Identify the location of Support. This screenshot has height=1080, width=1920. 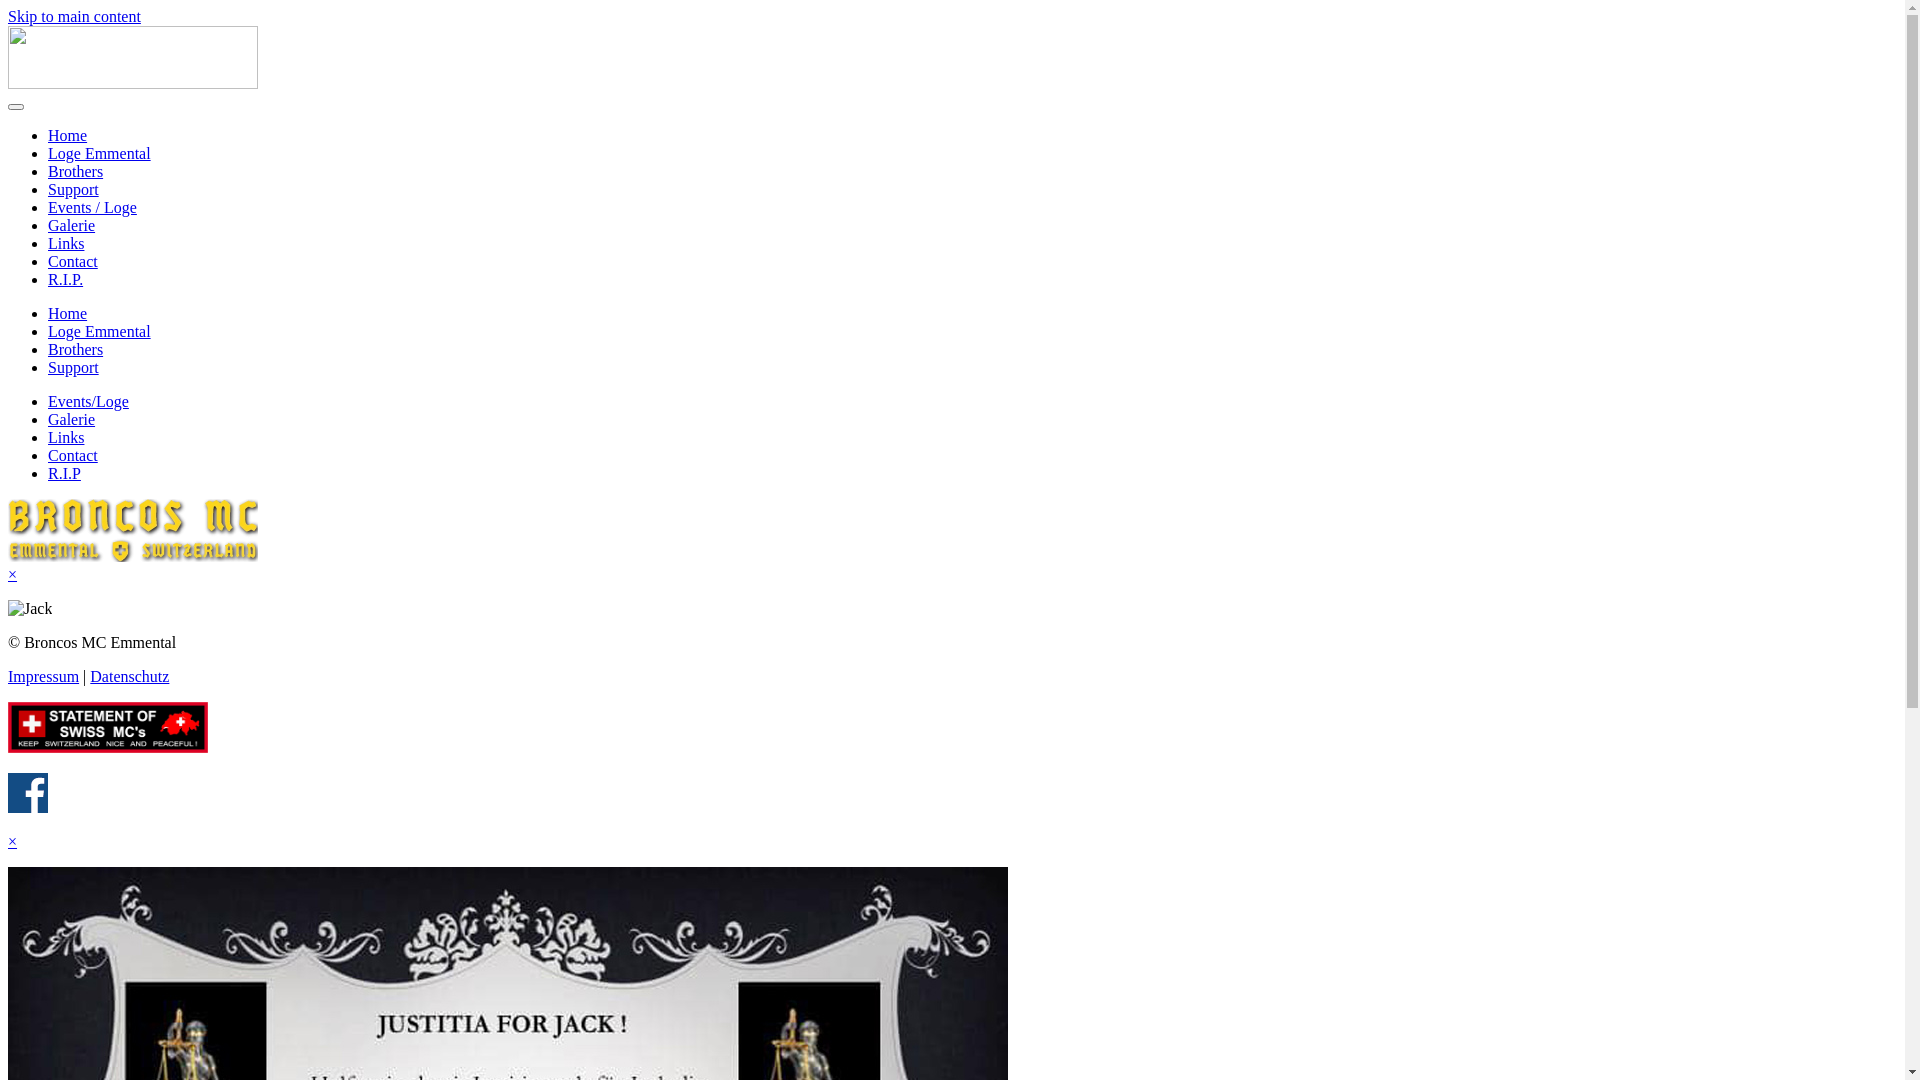
(74, 368).